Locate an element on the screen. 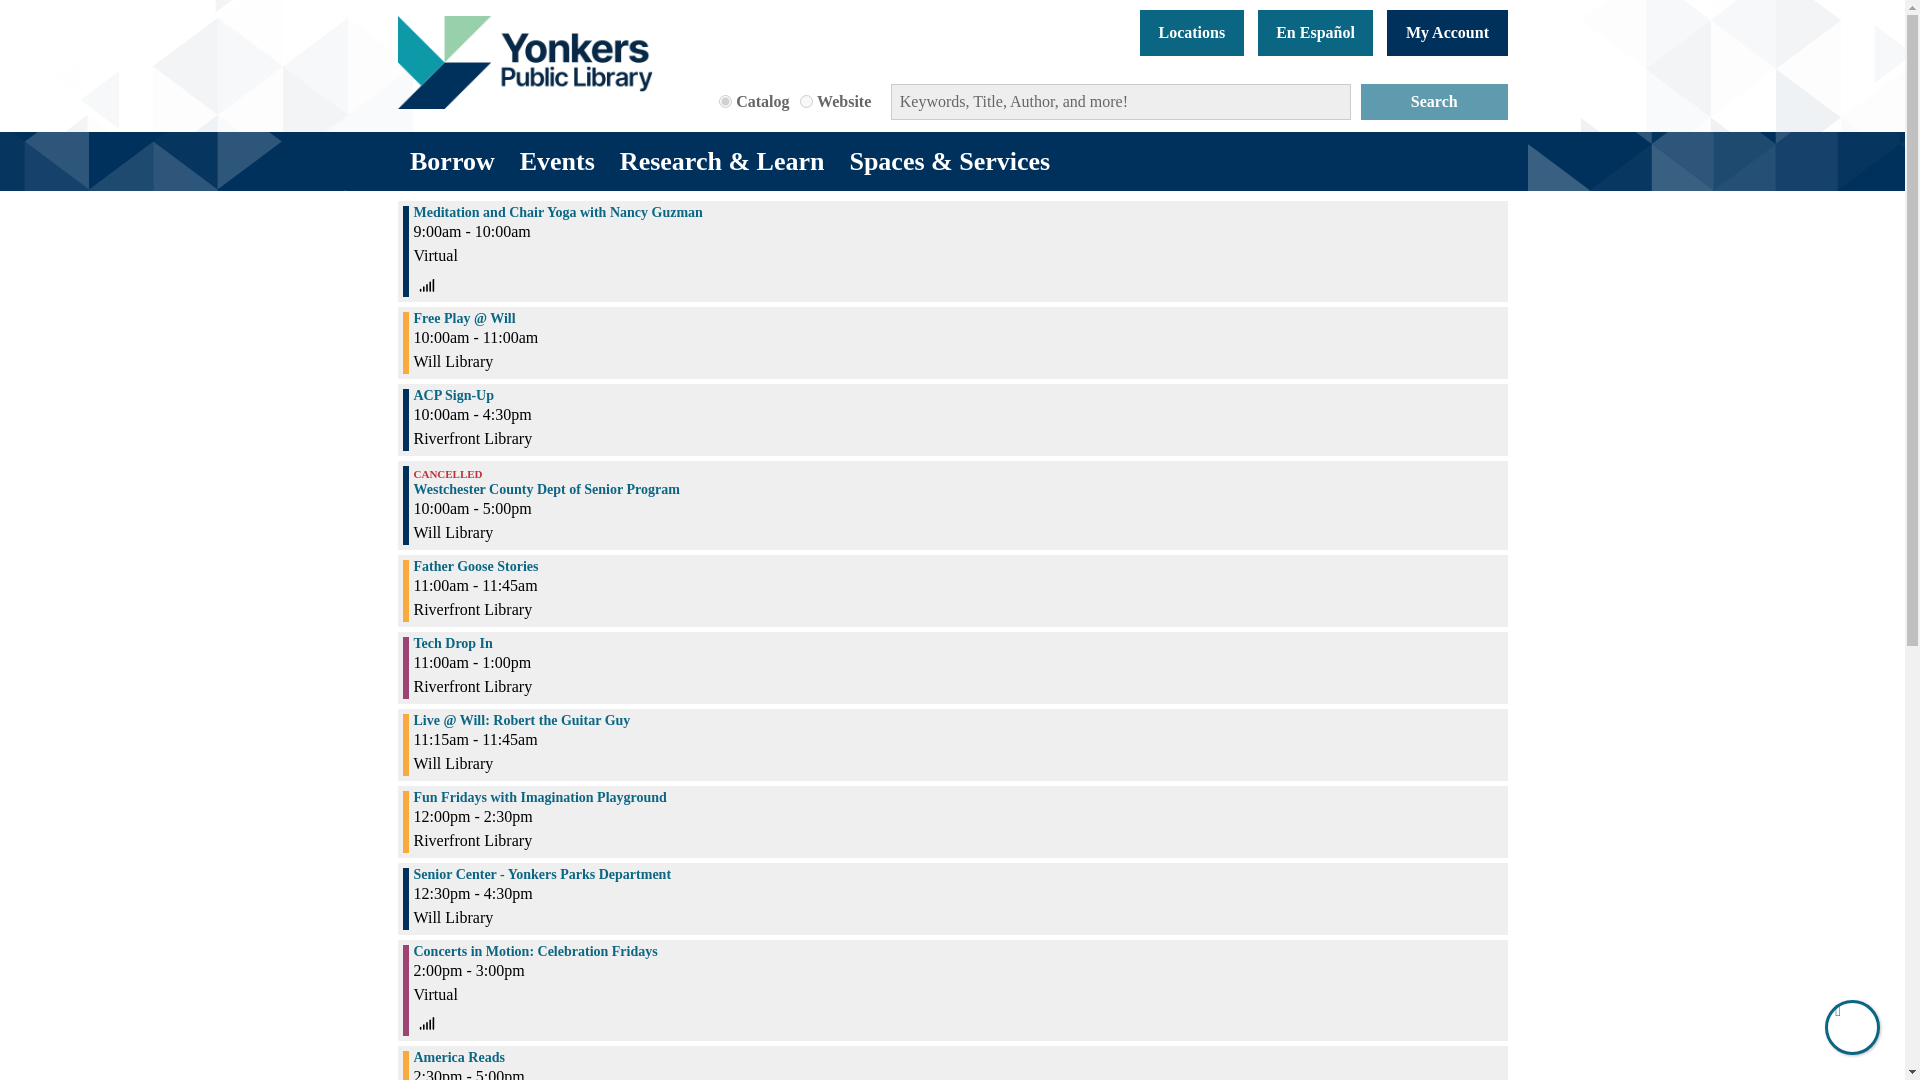 This screenshot has width=1920, height=1080. on is located at coordinates (724, 100).